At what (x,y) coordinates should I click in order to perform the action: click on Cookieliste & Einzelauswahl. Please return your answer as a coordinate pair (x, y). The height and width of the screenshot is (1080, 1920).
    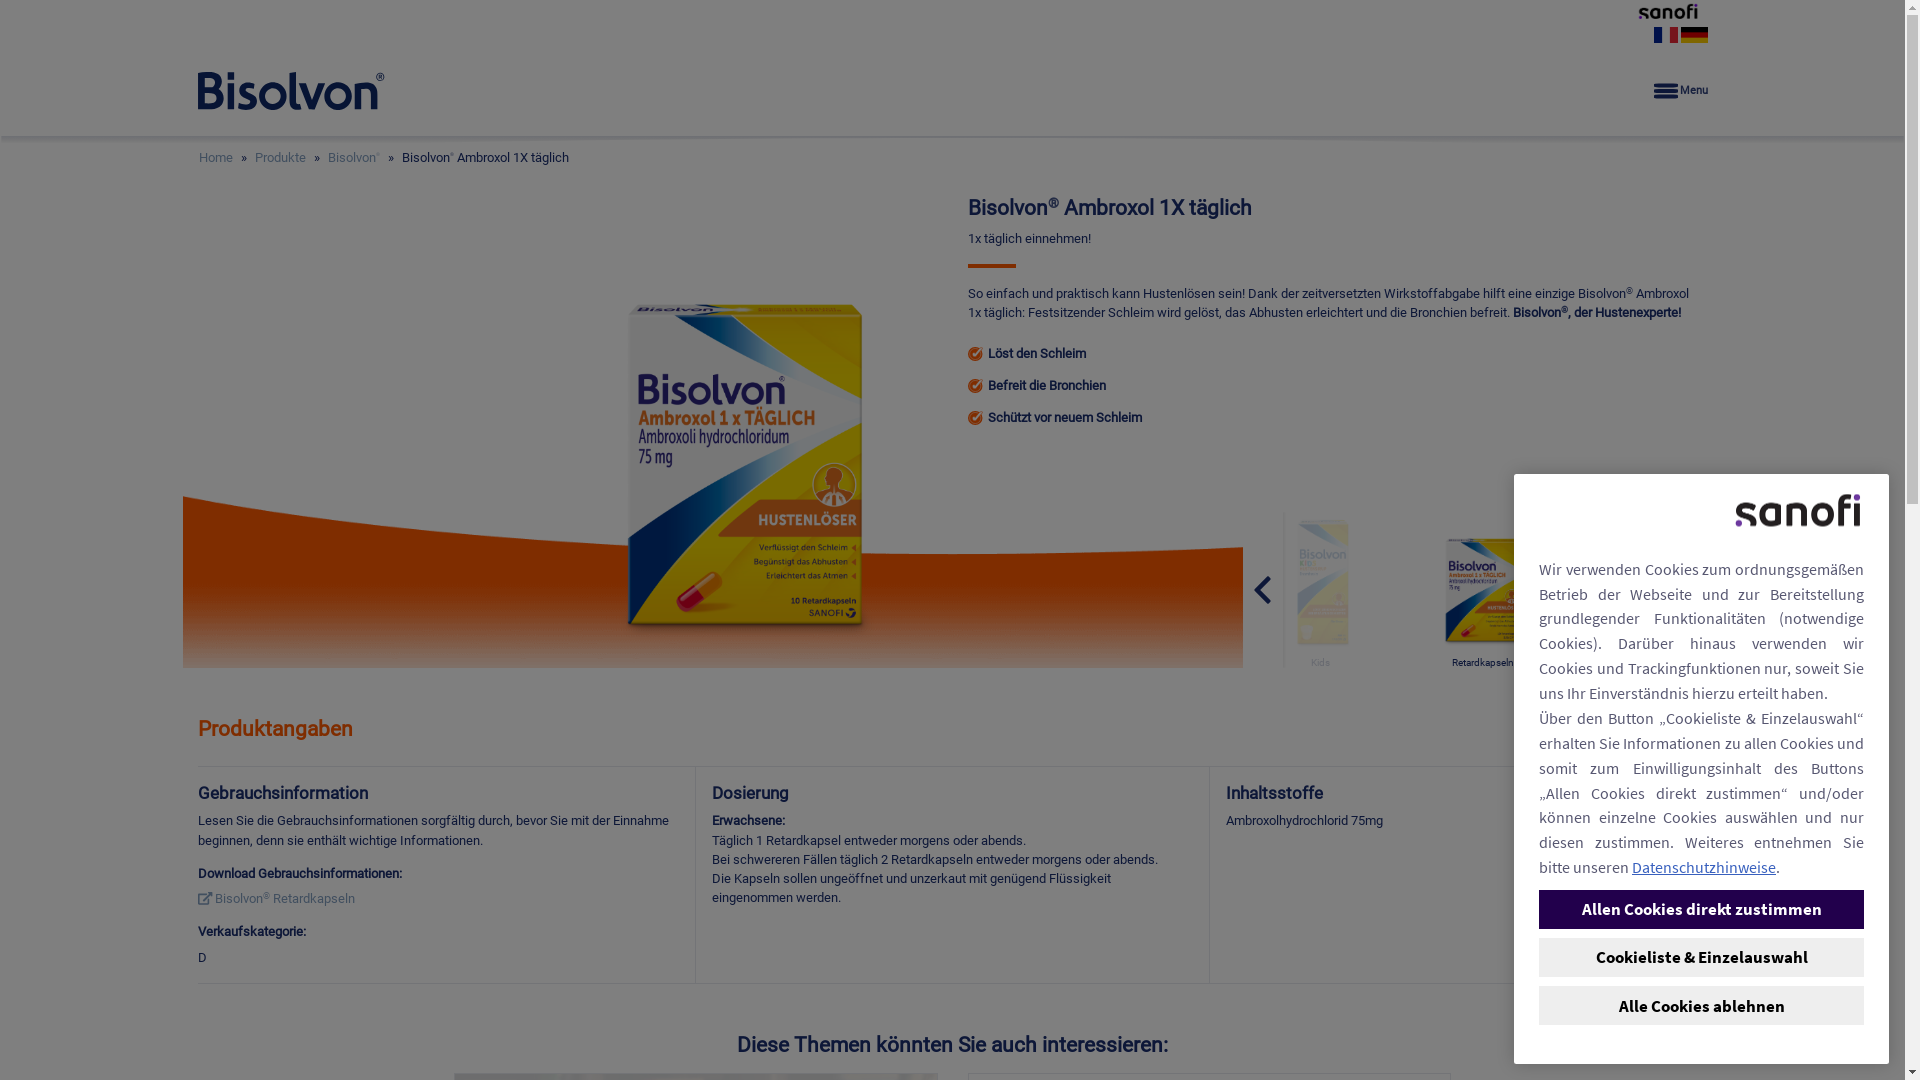
    Looking at the image, I should click on (1702, 957).